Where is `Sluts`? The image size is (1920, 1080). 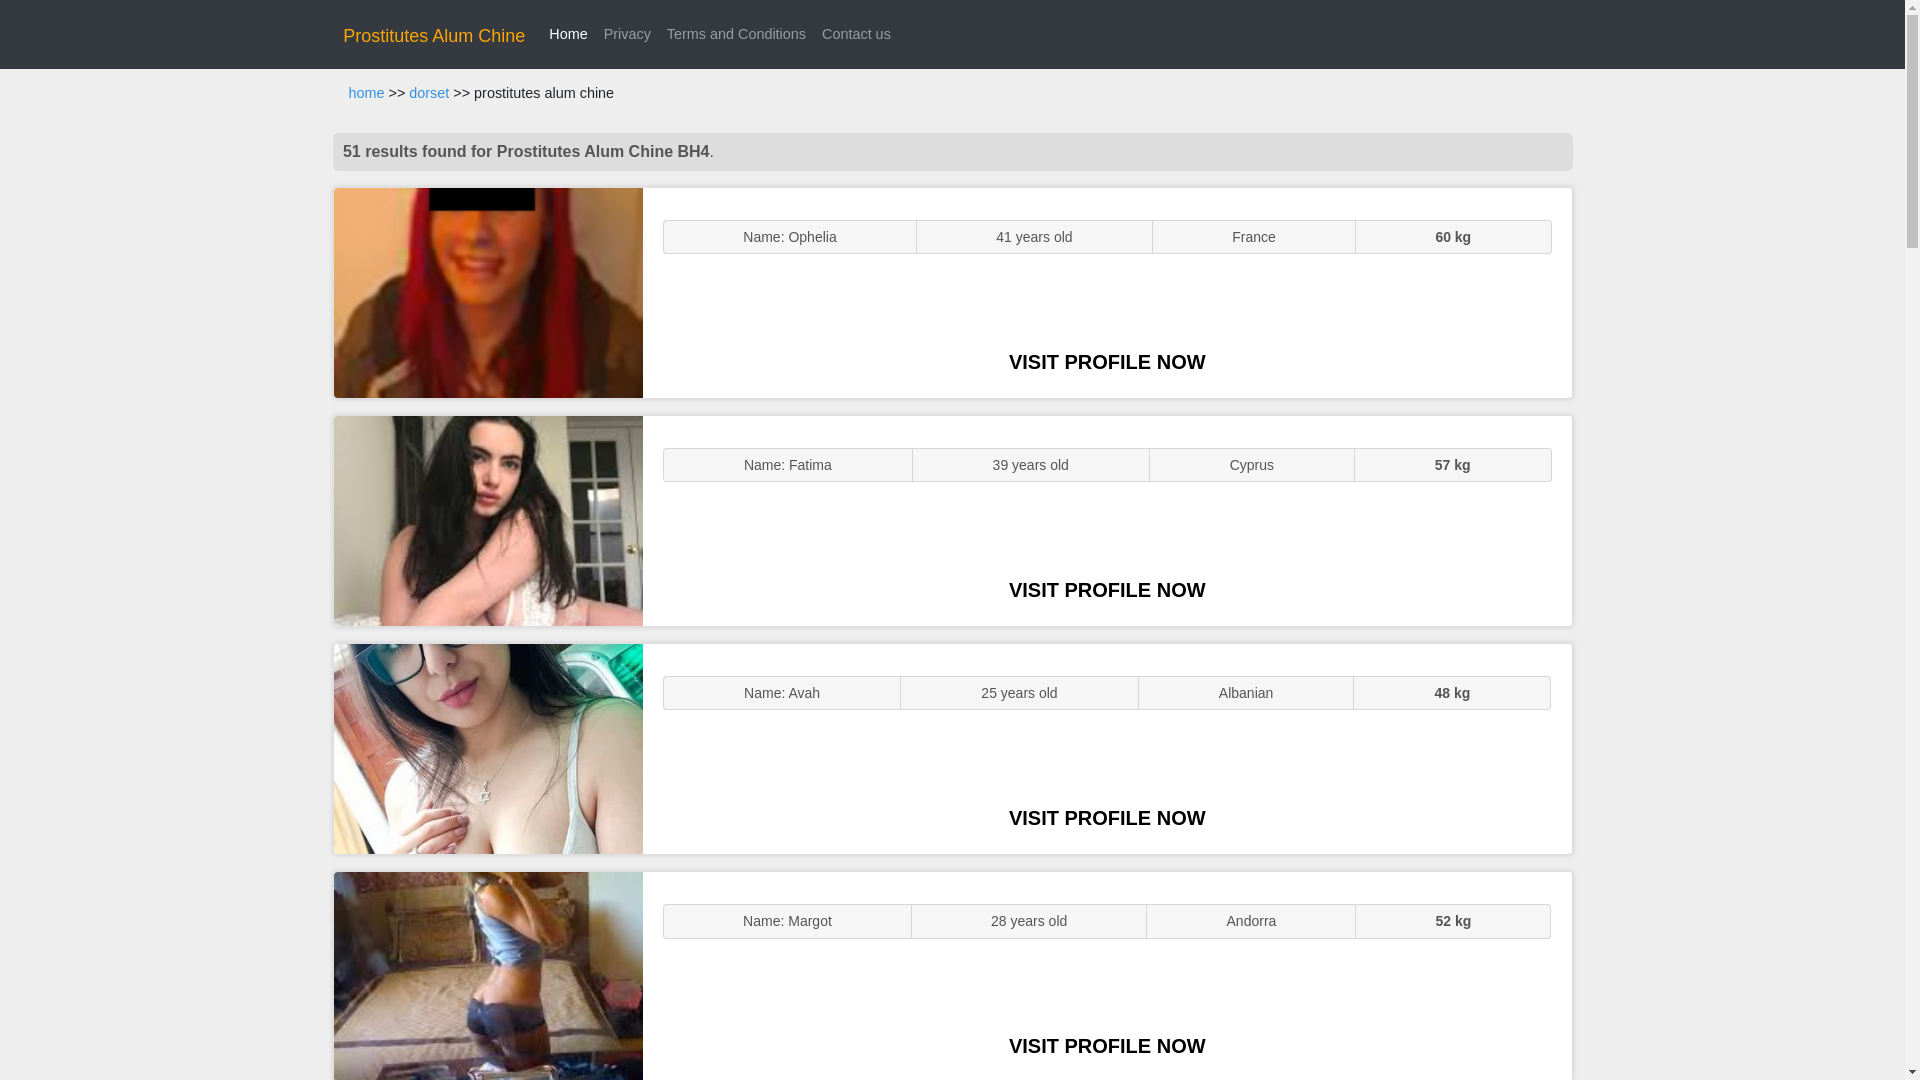
Sluts is located at coordinates (488, 976).